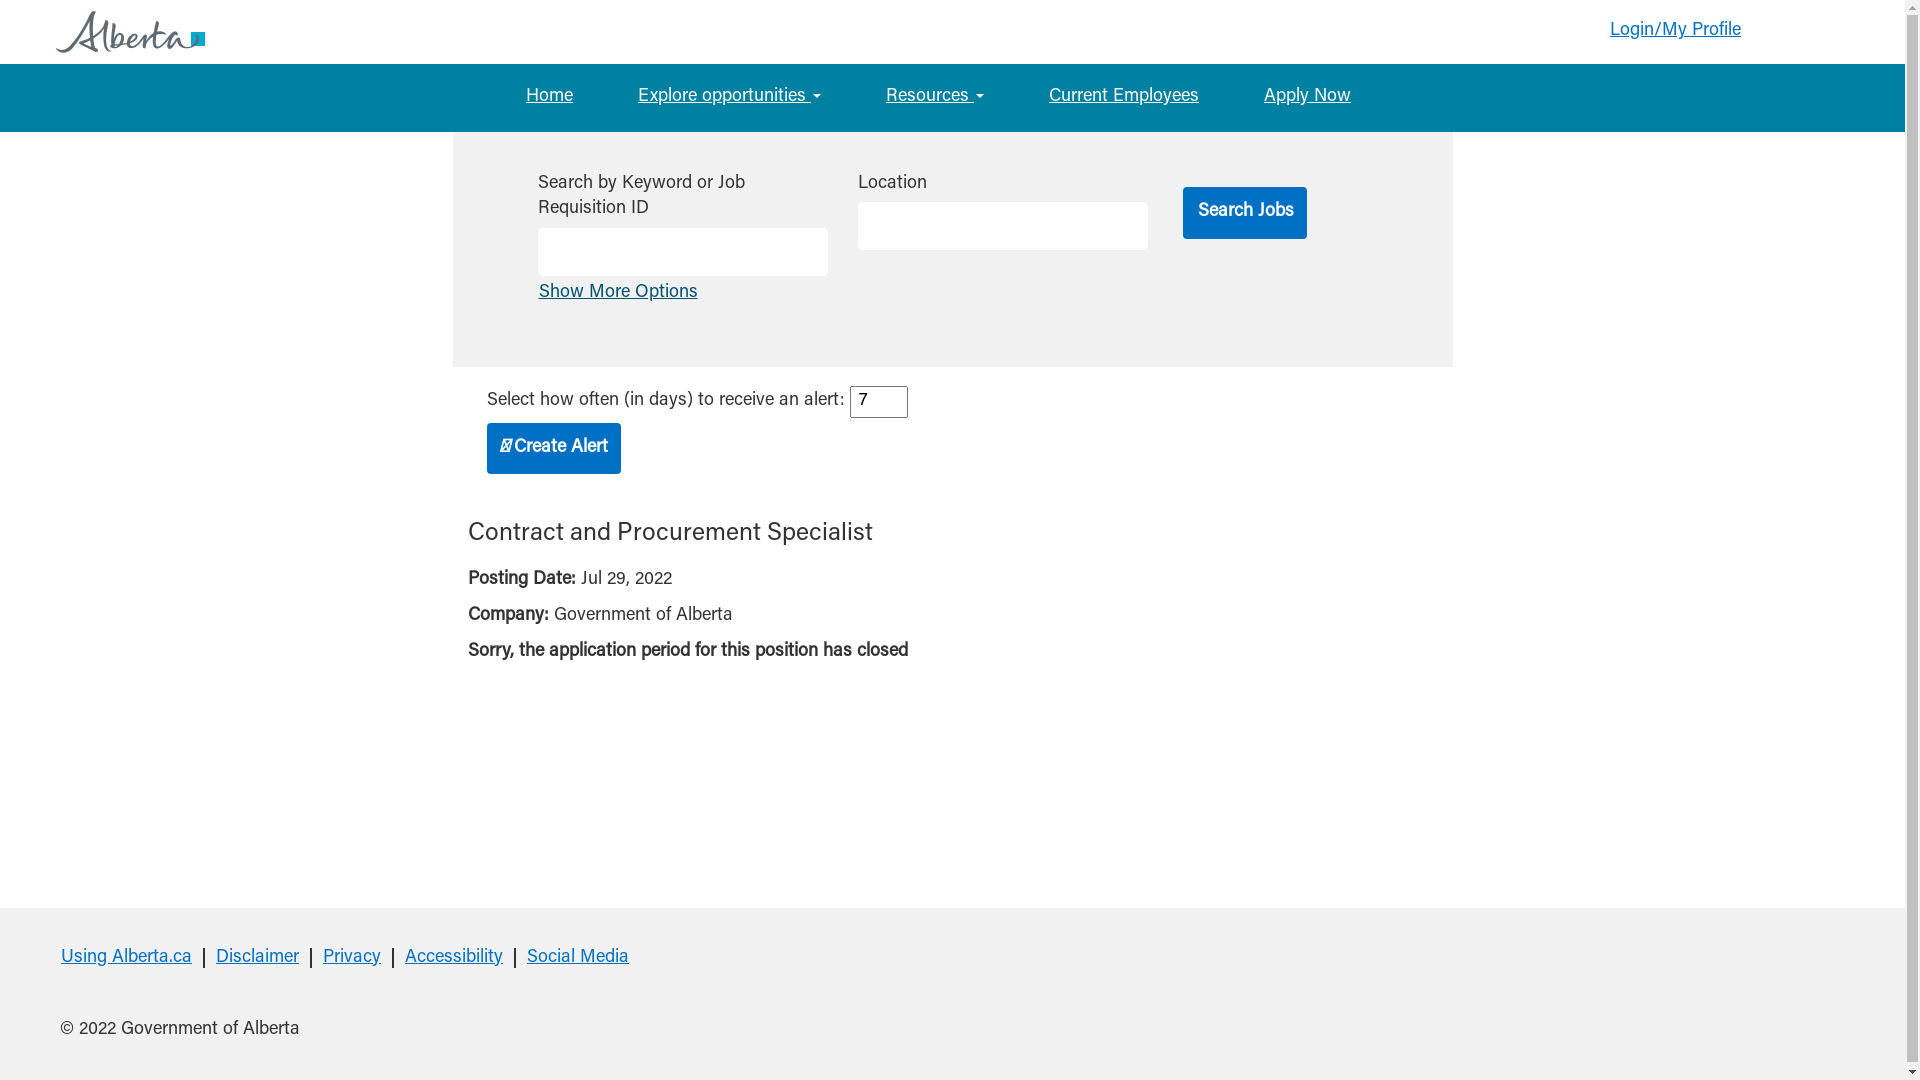  Describe the element at coordinates (935, 98) in the screenshot. I see `Resources` at that location.